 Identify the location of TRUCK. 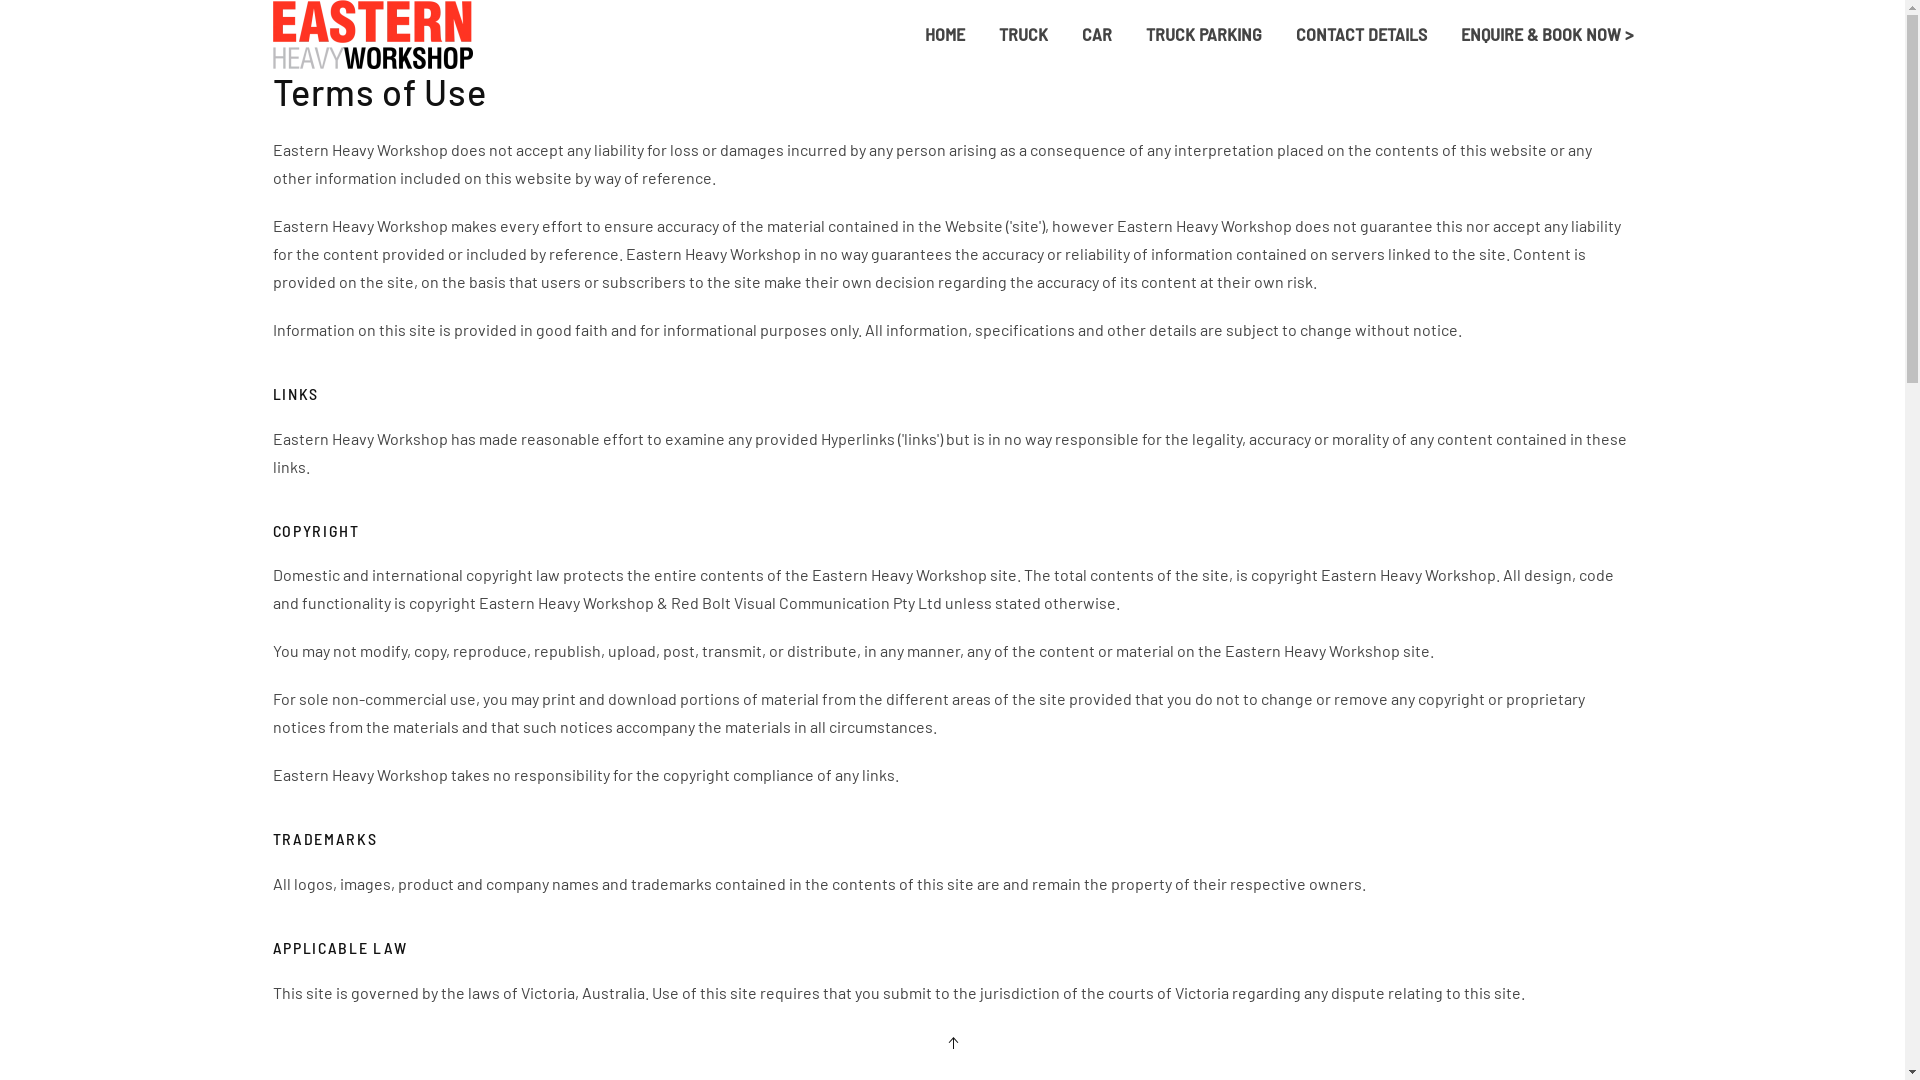
(1024, 35).